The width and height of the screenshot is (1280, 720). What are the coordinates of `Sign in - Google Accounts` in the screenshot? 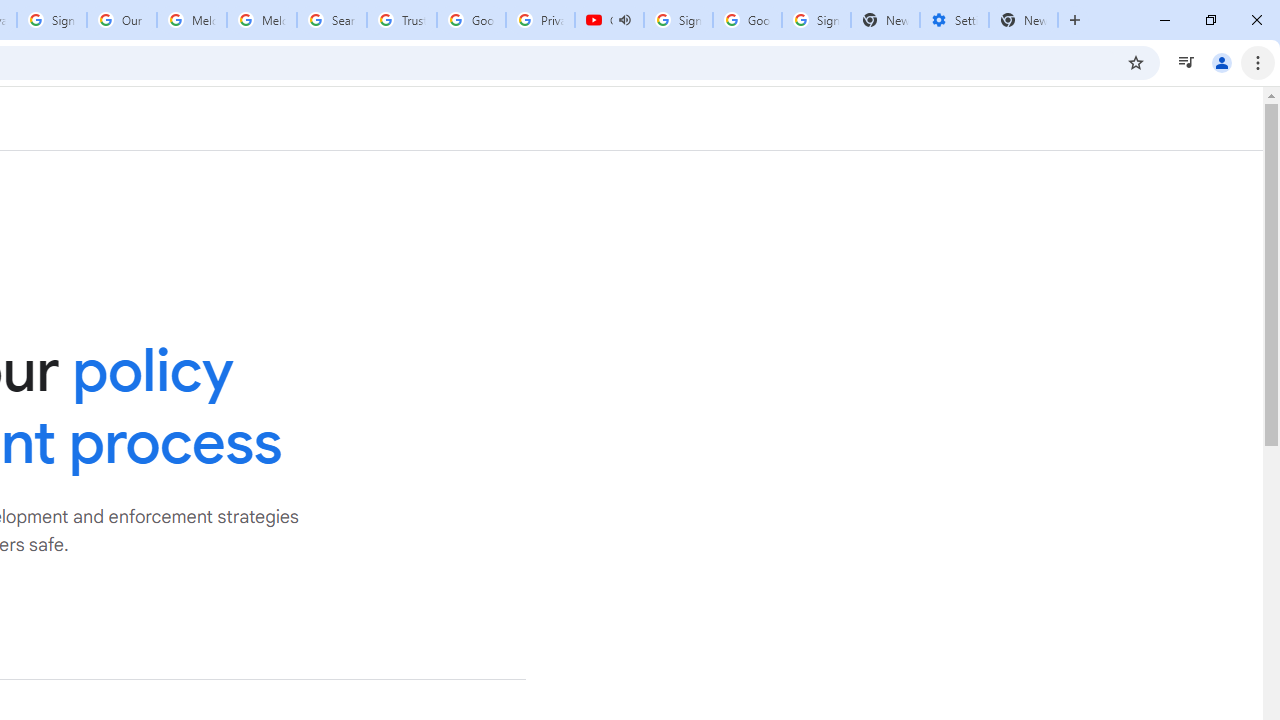 It's located at (52, 20).